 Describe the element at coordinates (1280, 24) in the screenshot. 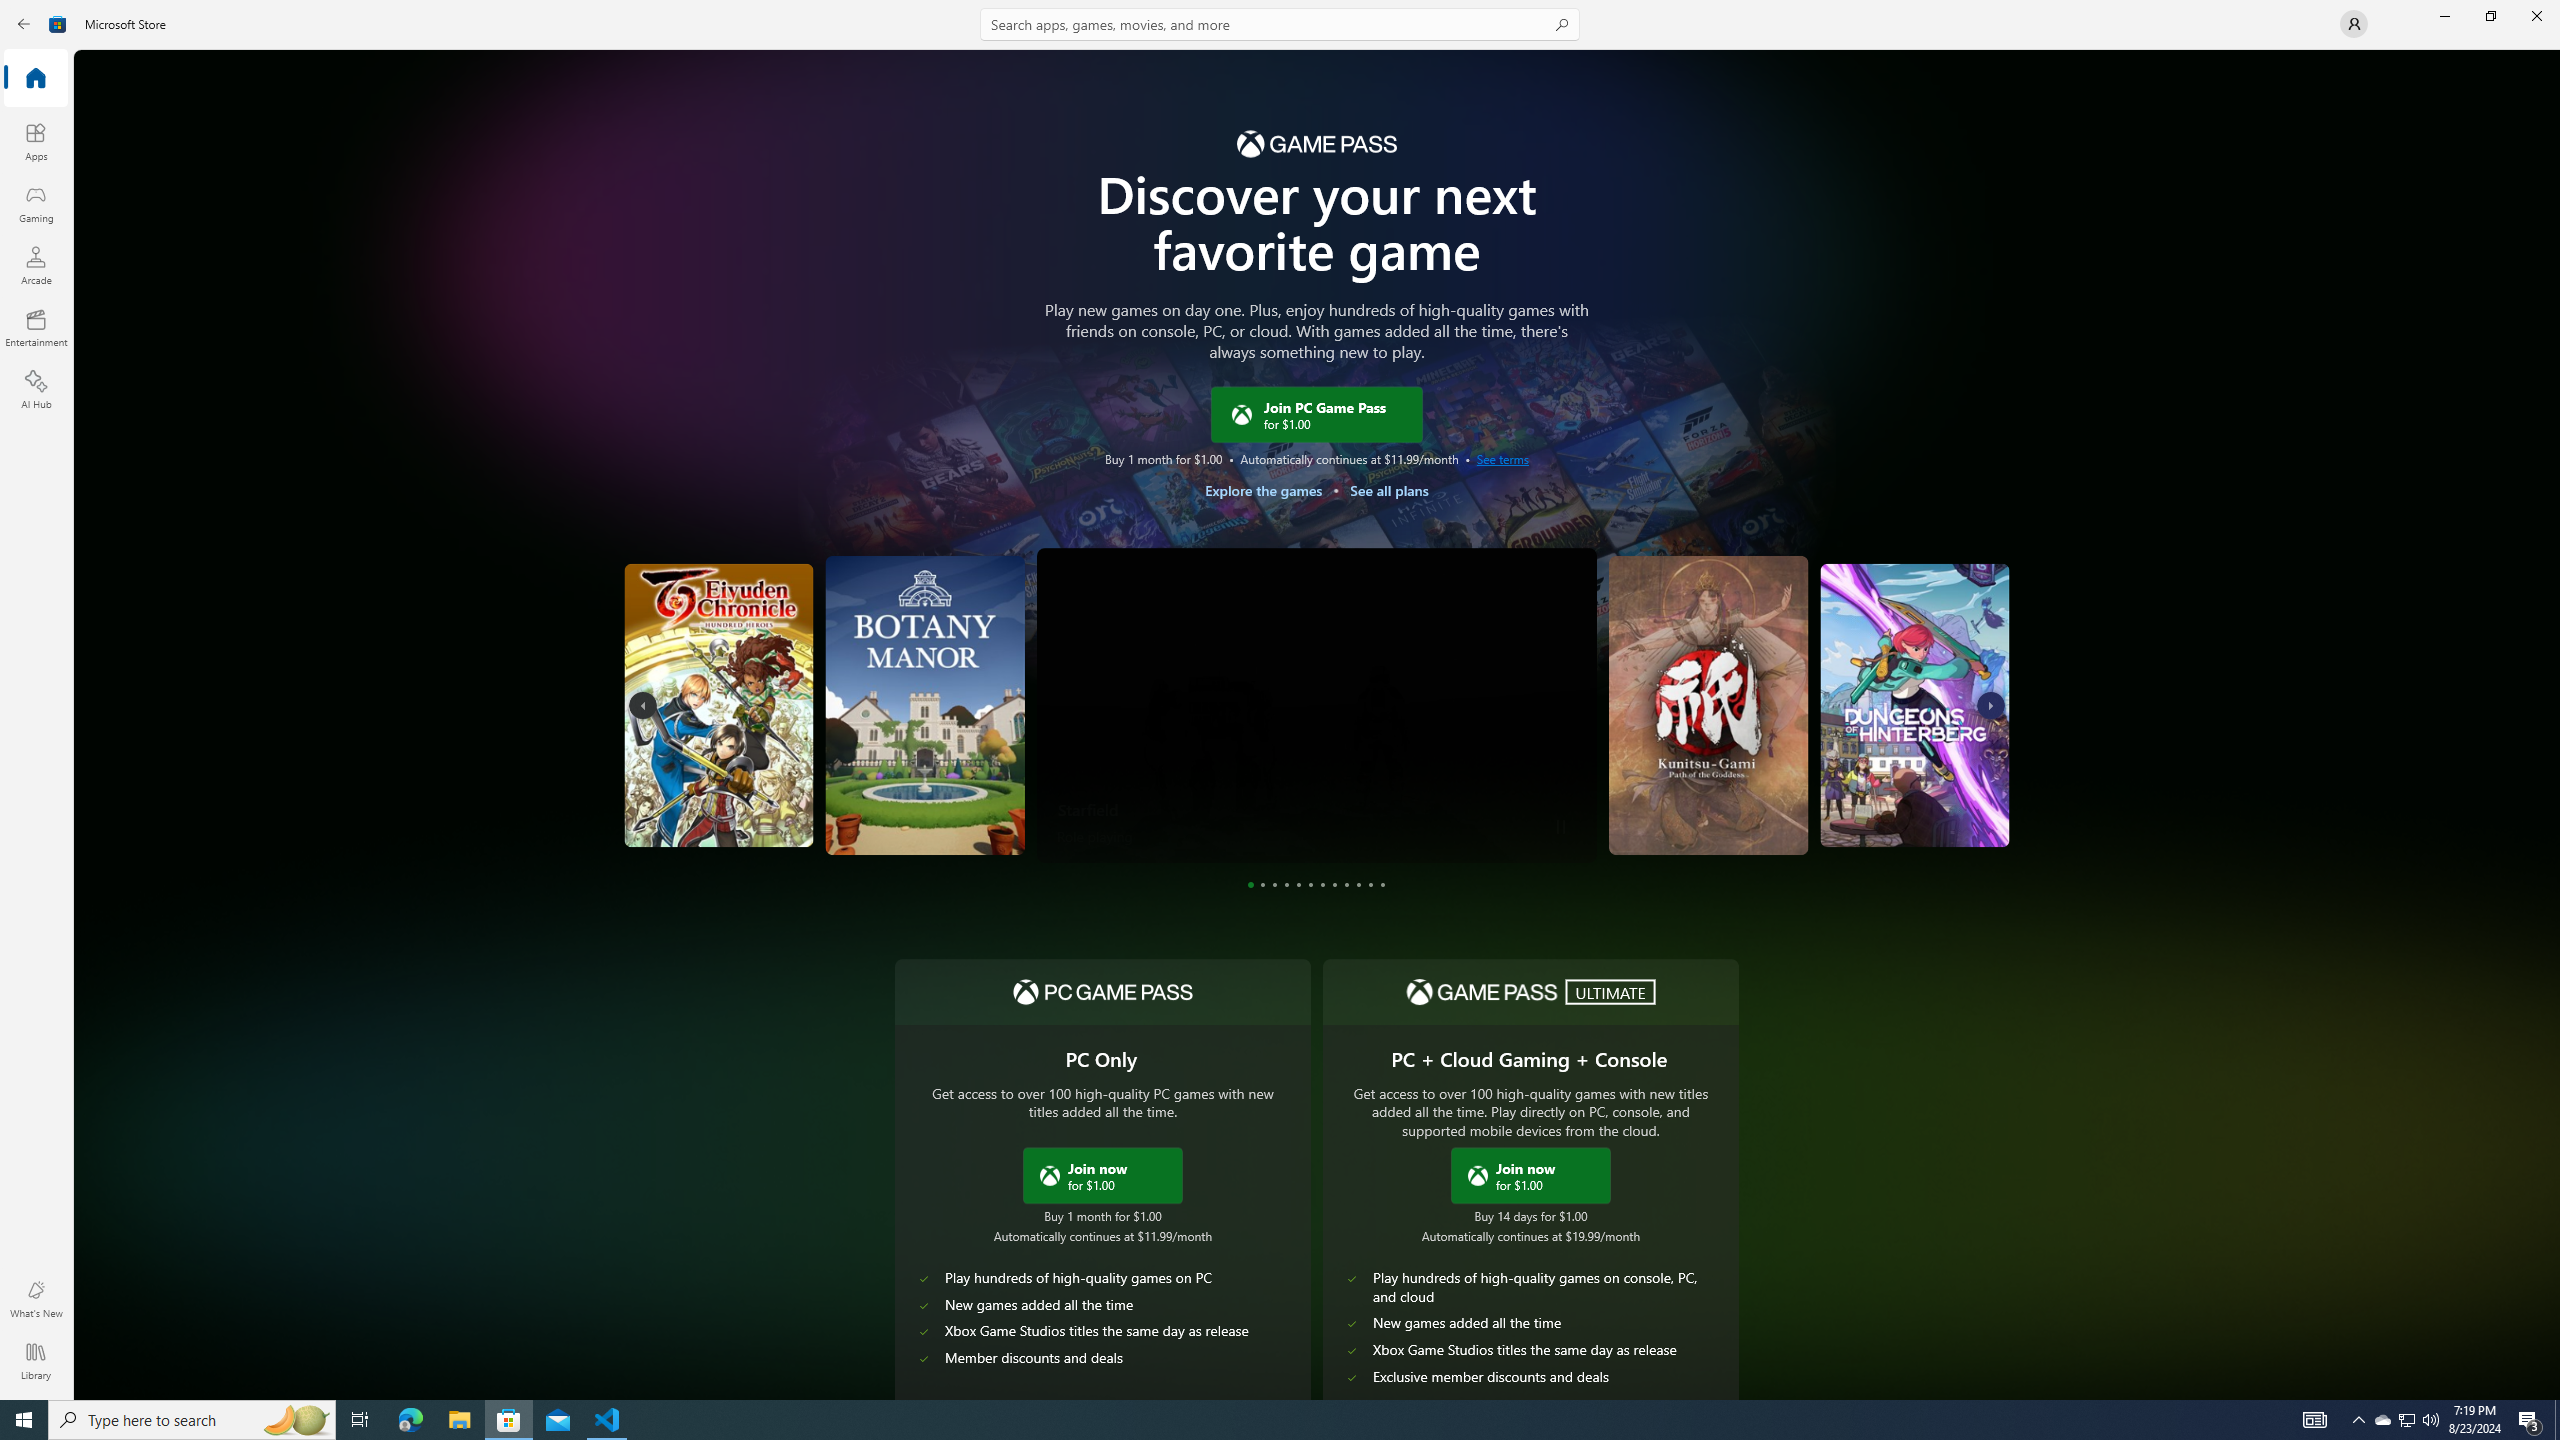

I see `Search` at that location.